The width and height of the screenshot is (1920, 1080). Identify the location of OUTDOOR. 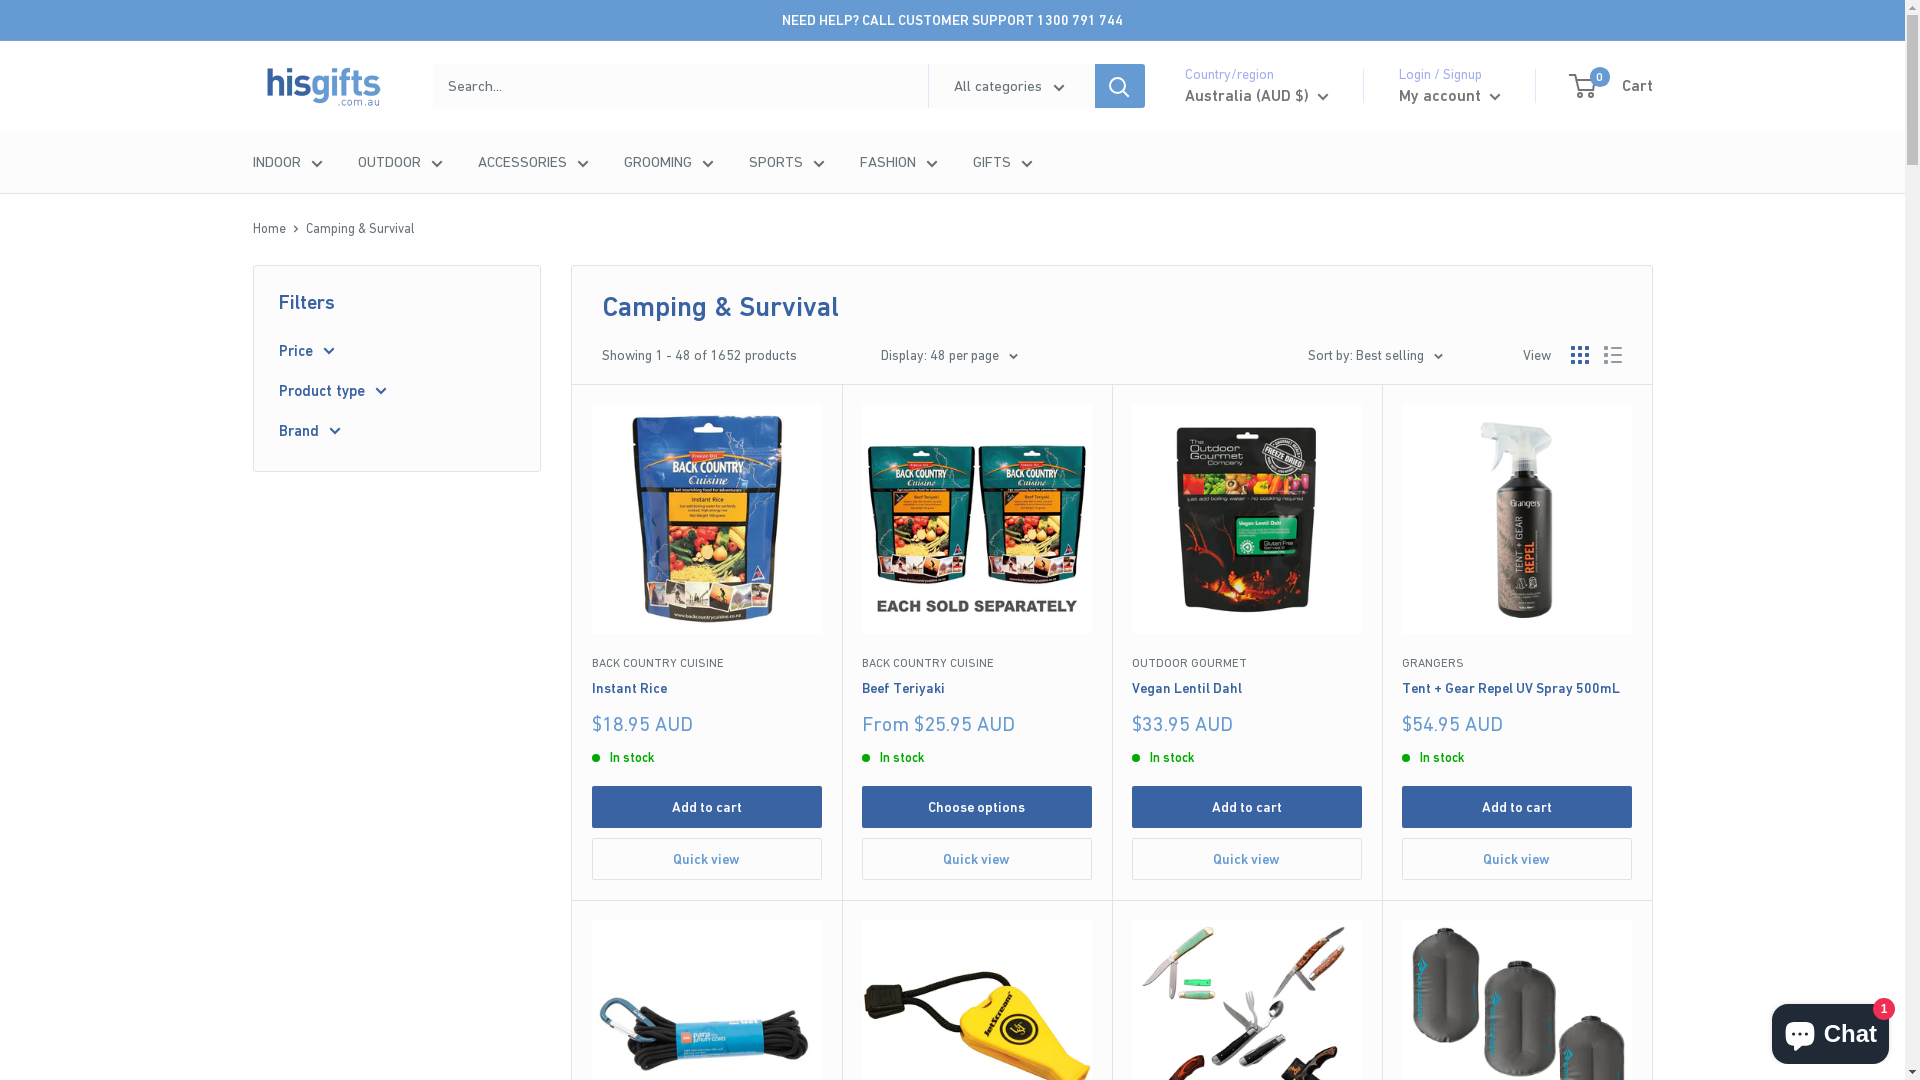
(400, 162).